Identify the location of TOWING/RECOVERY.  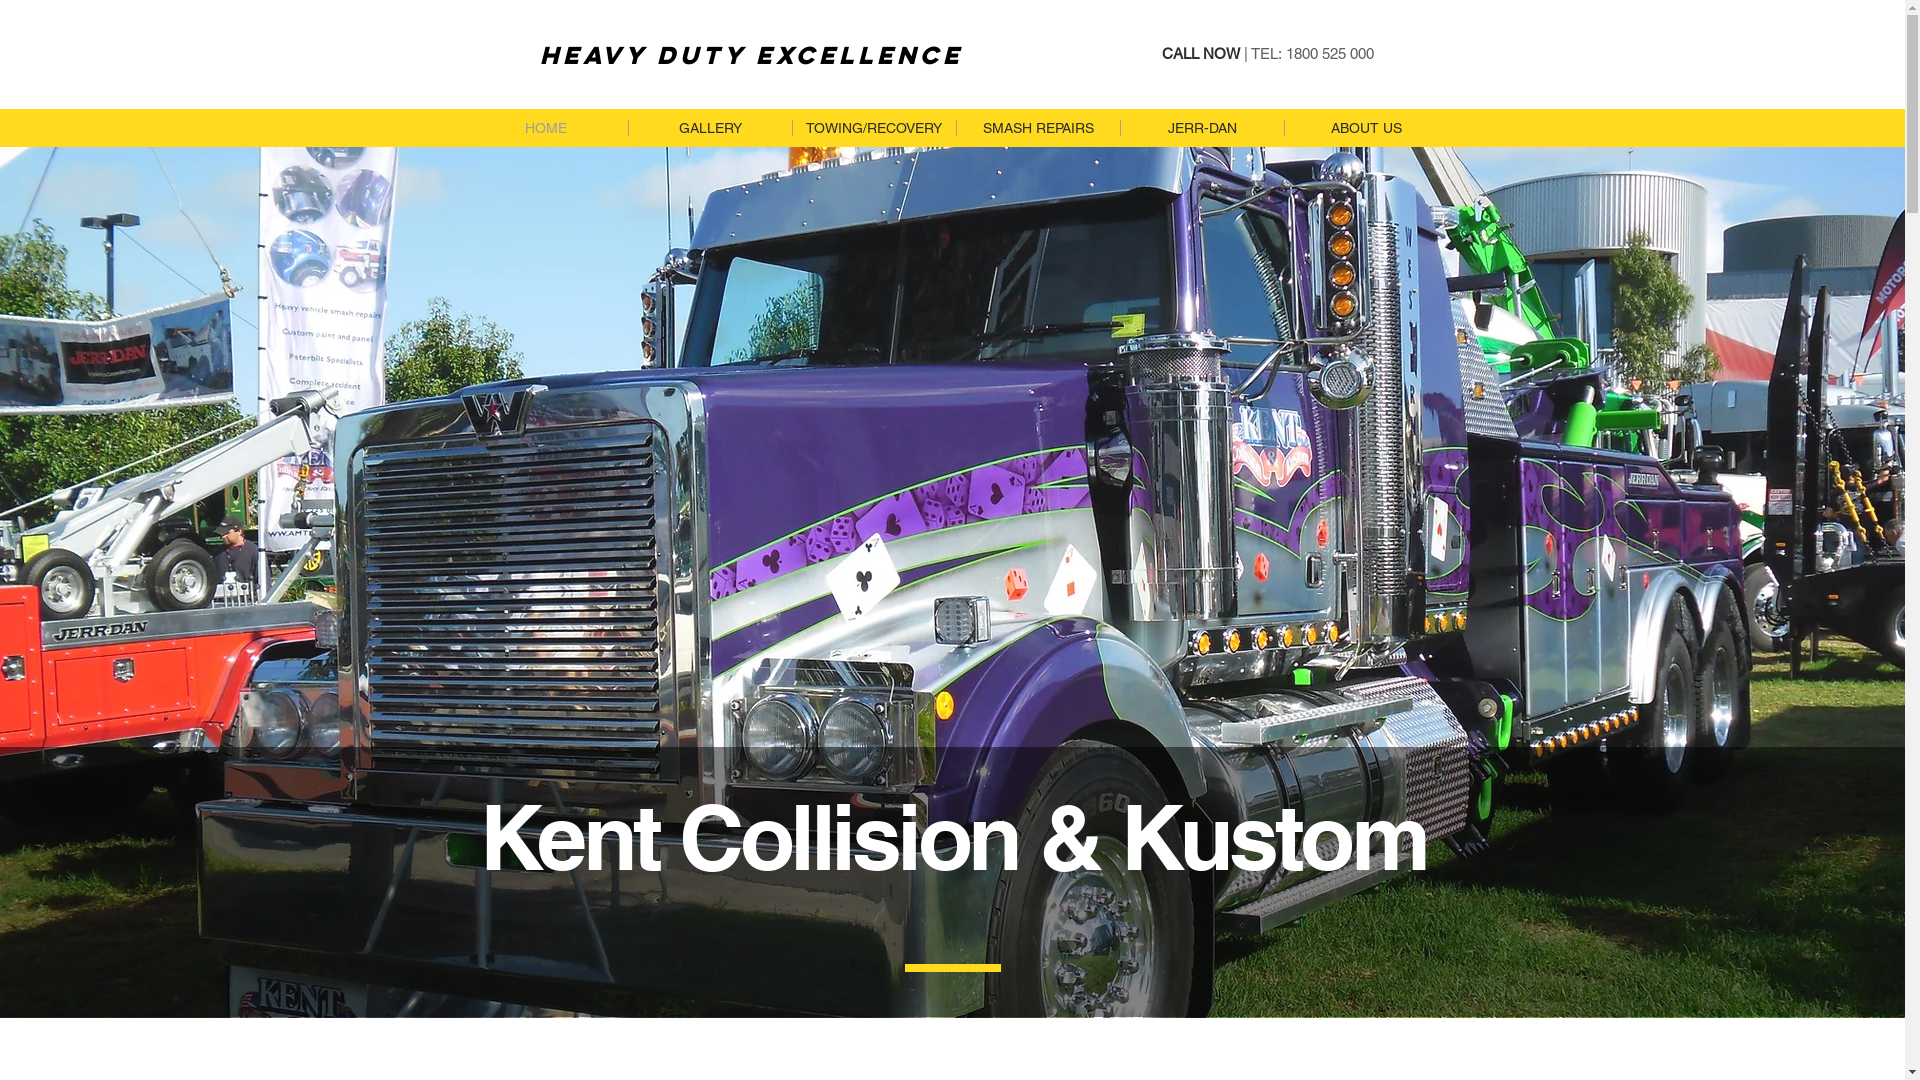
(874, 128).